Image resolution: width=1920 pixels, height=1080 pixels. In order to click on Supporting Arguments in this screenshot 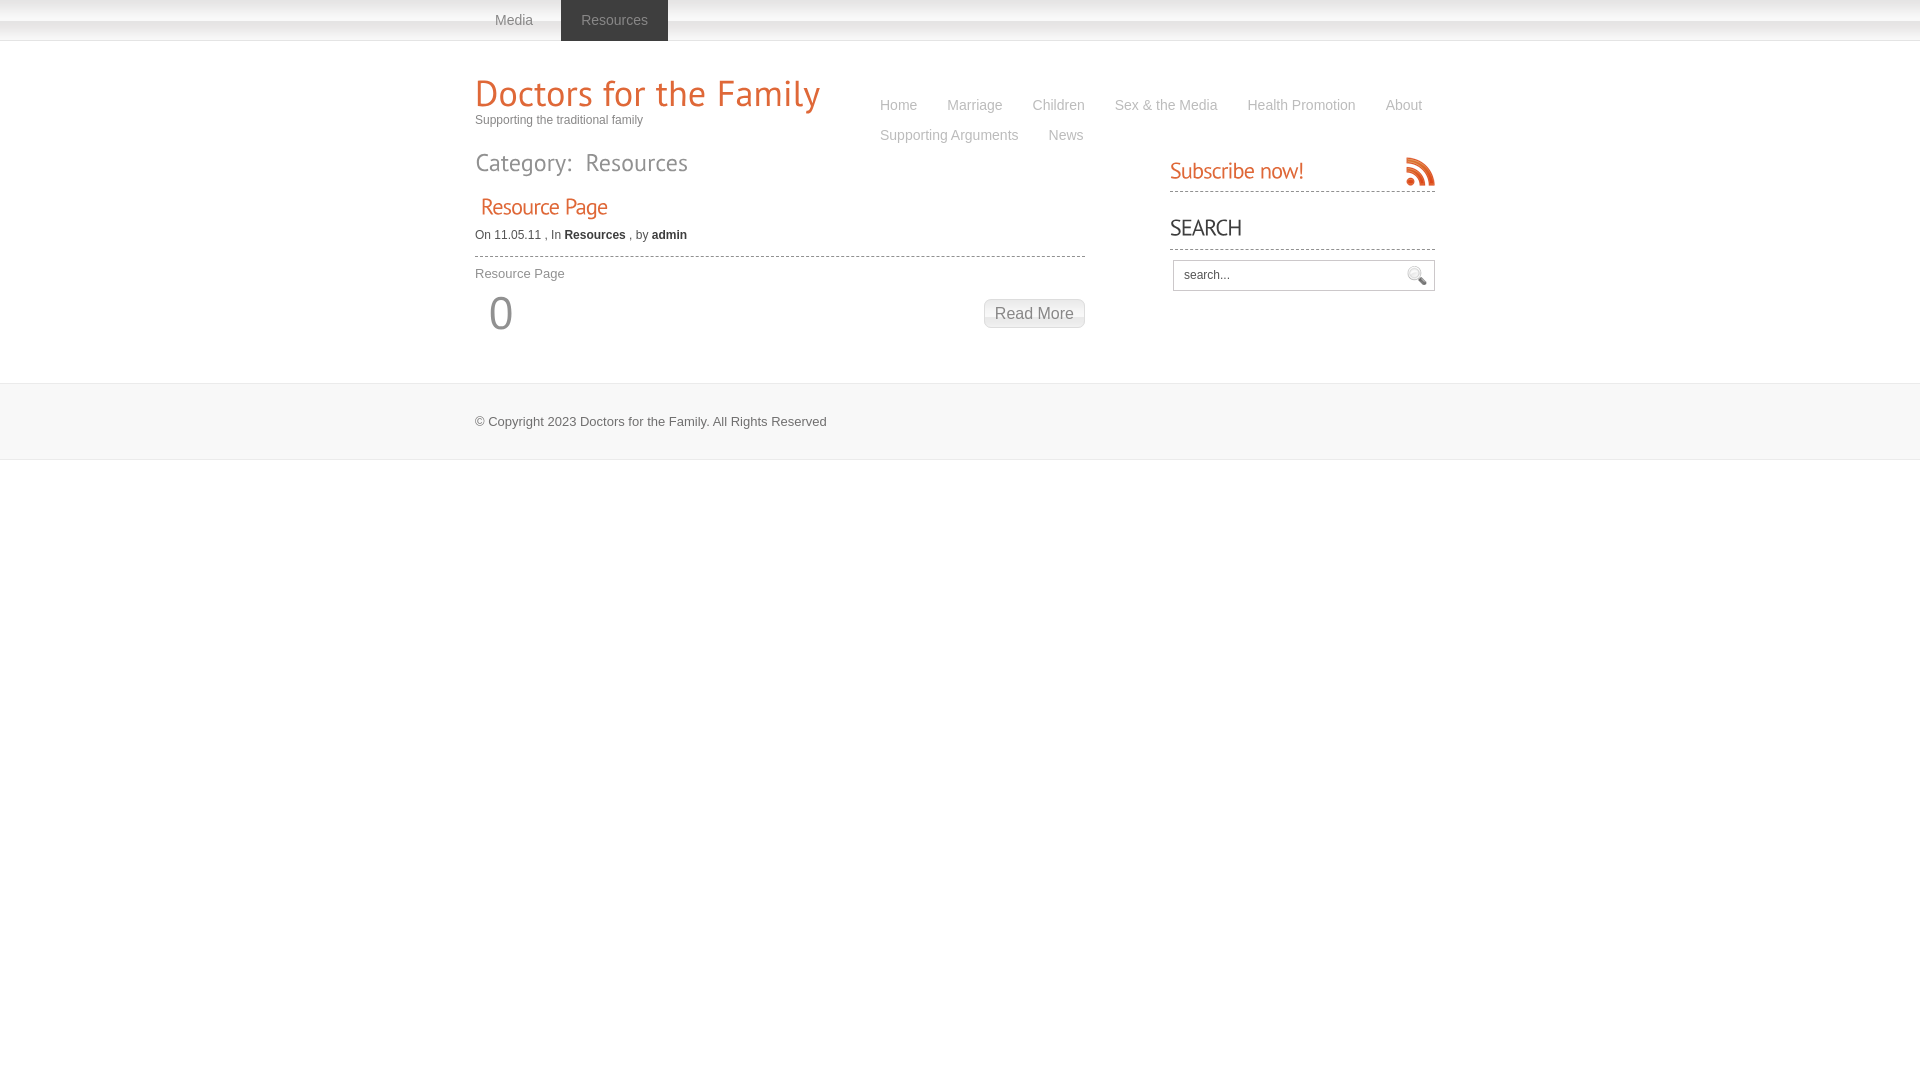, I will do `click(950, 136)`.